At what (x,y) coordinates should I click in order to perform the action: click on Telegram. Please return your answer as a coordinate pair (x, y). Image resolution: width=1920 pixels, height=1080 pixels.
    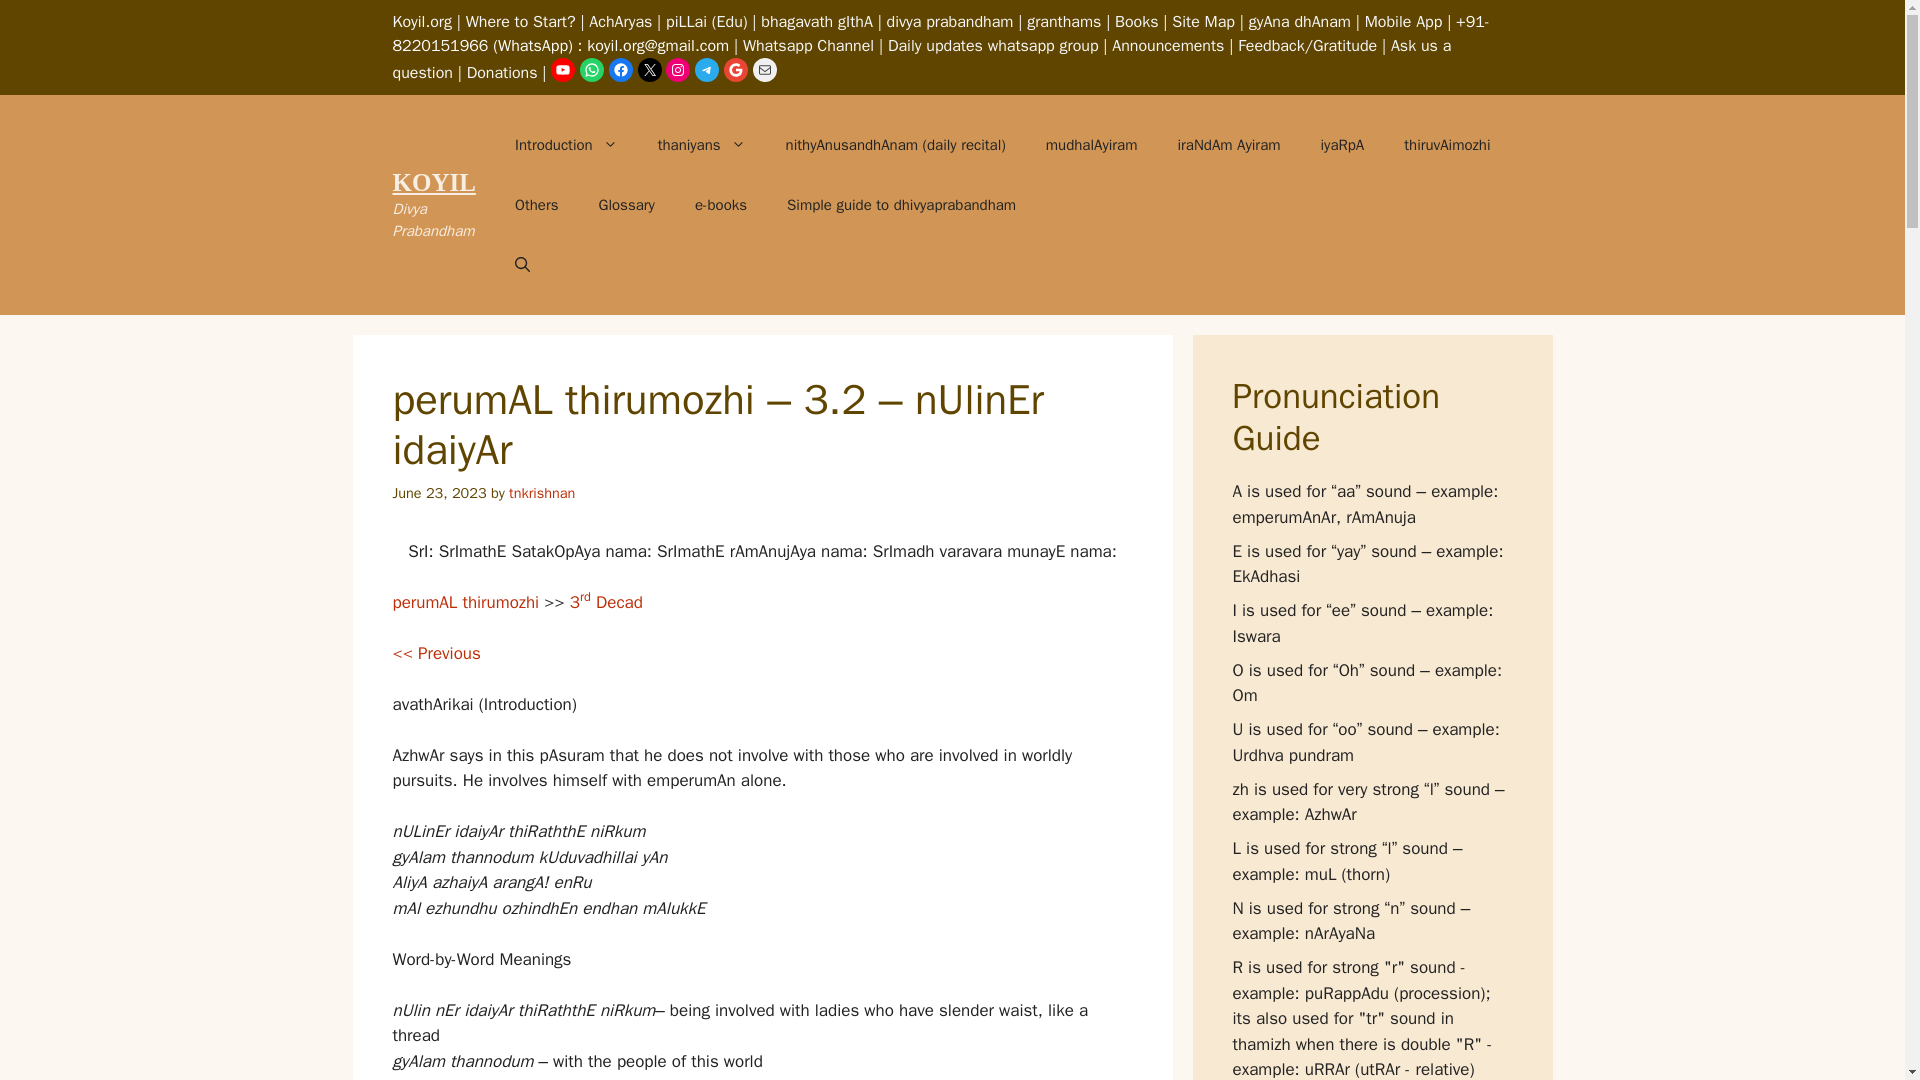
    Looking at the image, I should click on (706, 70).